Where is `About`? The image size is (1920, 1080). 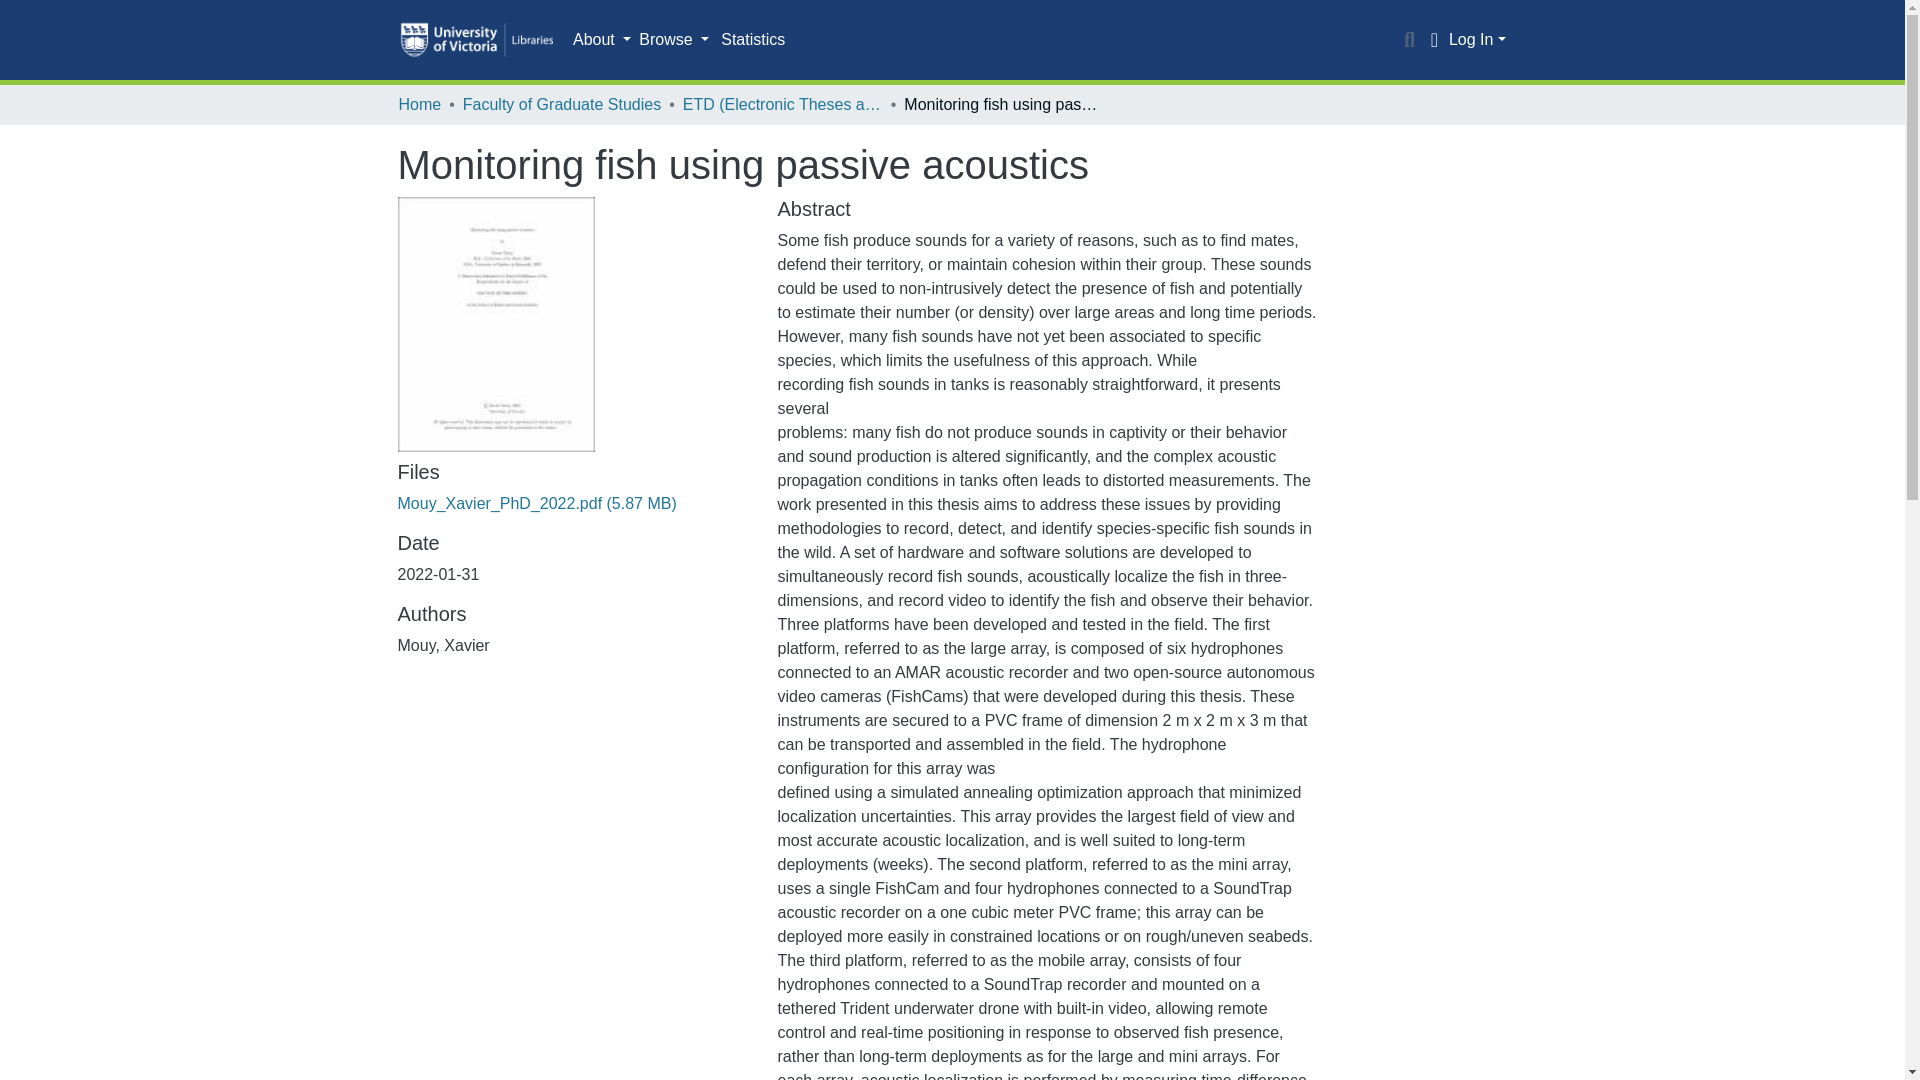
About is located at coordinates (602, 40).